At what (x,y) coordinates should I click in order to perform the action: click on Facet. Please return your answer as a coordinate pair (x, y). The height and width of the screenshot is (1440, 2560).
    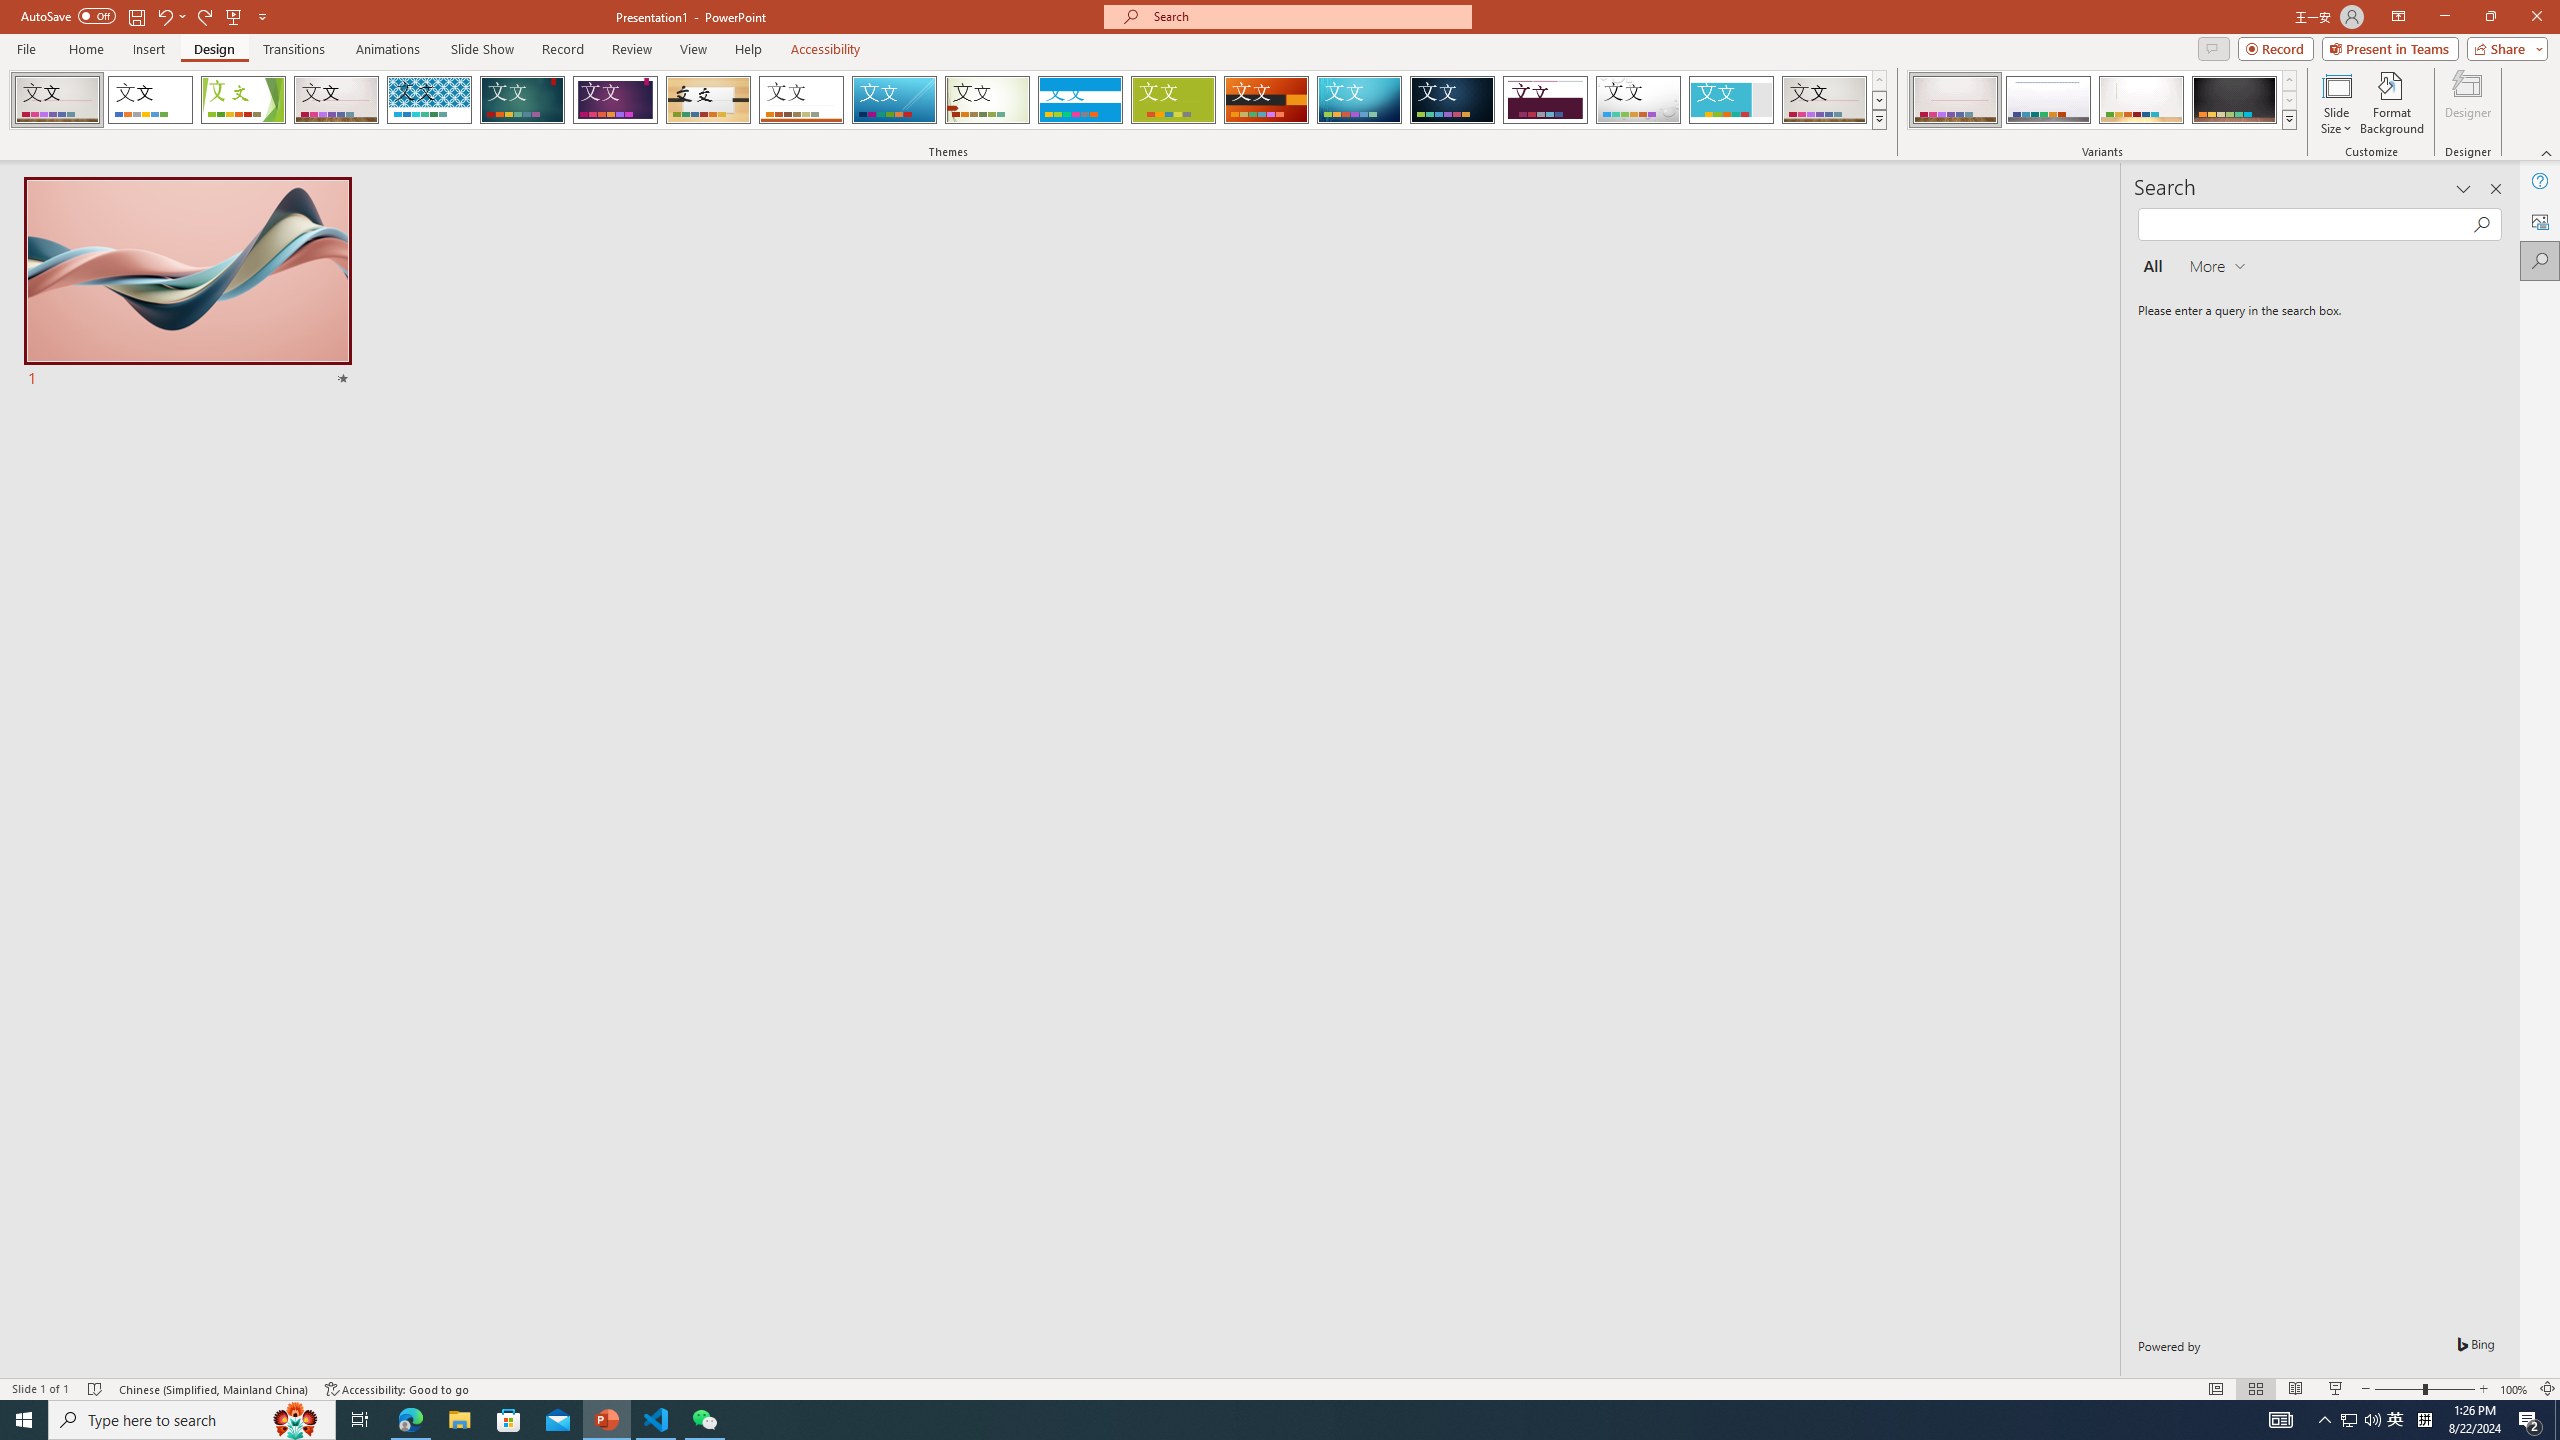
    Looking at the image, I should click on (243, 100).